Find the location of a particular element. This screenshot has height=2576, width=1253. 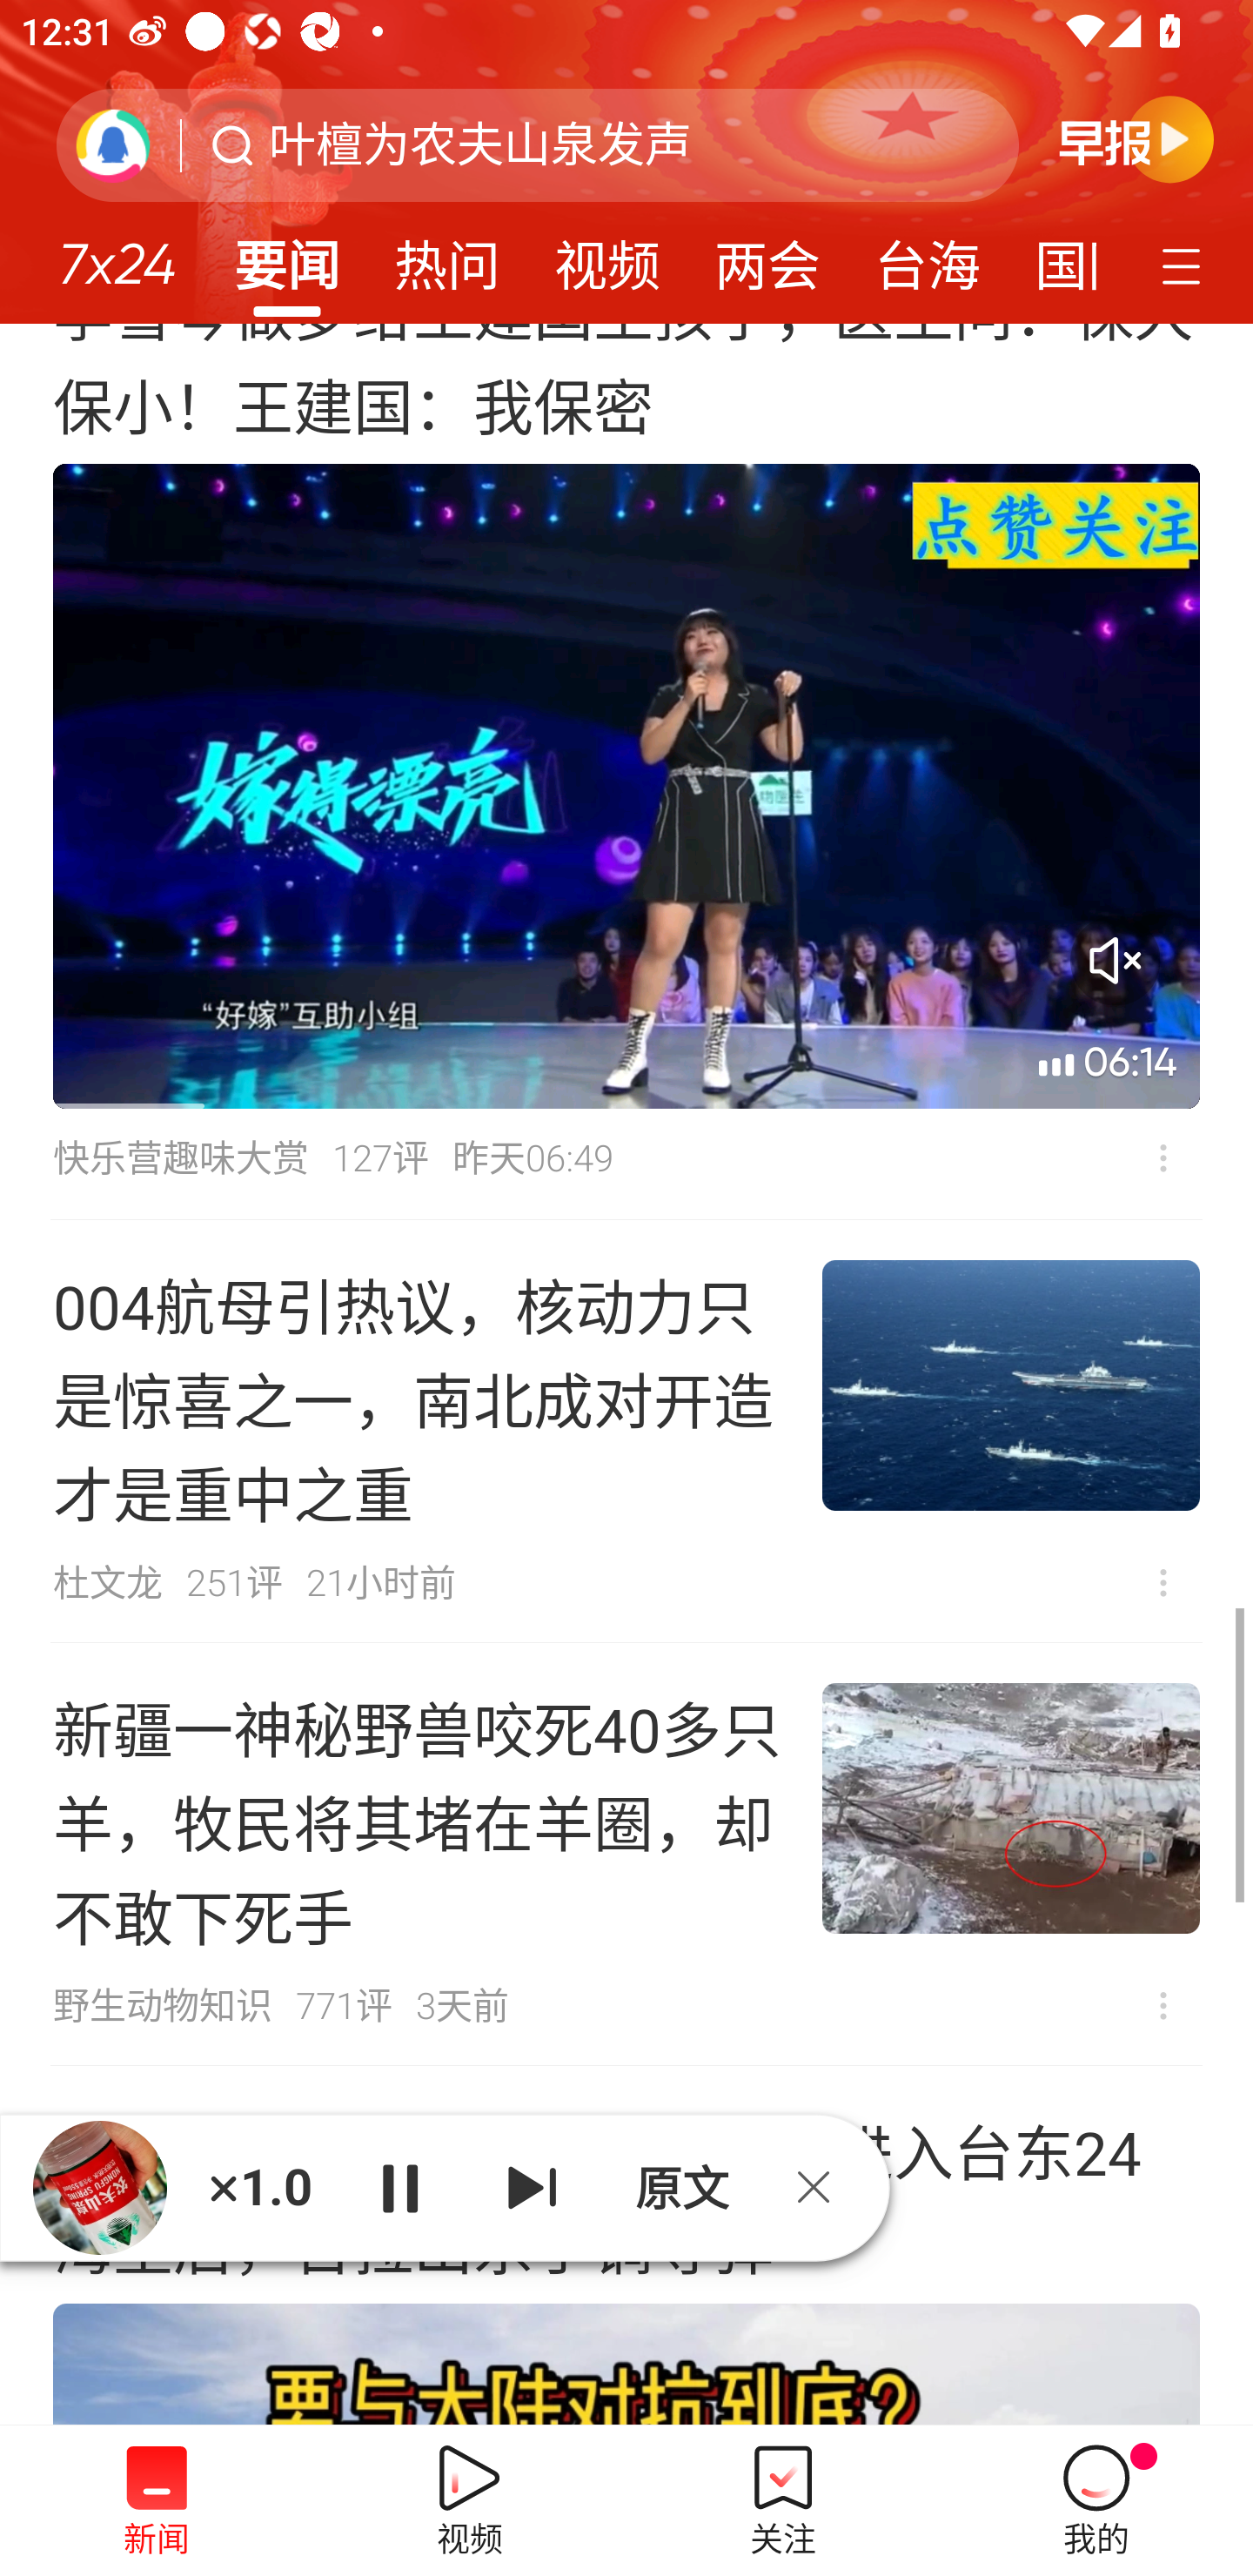

7x24 is located at coordinates (117, 253).